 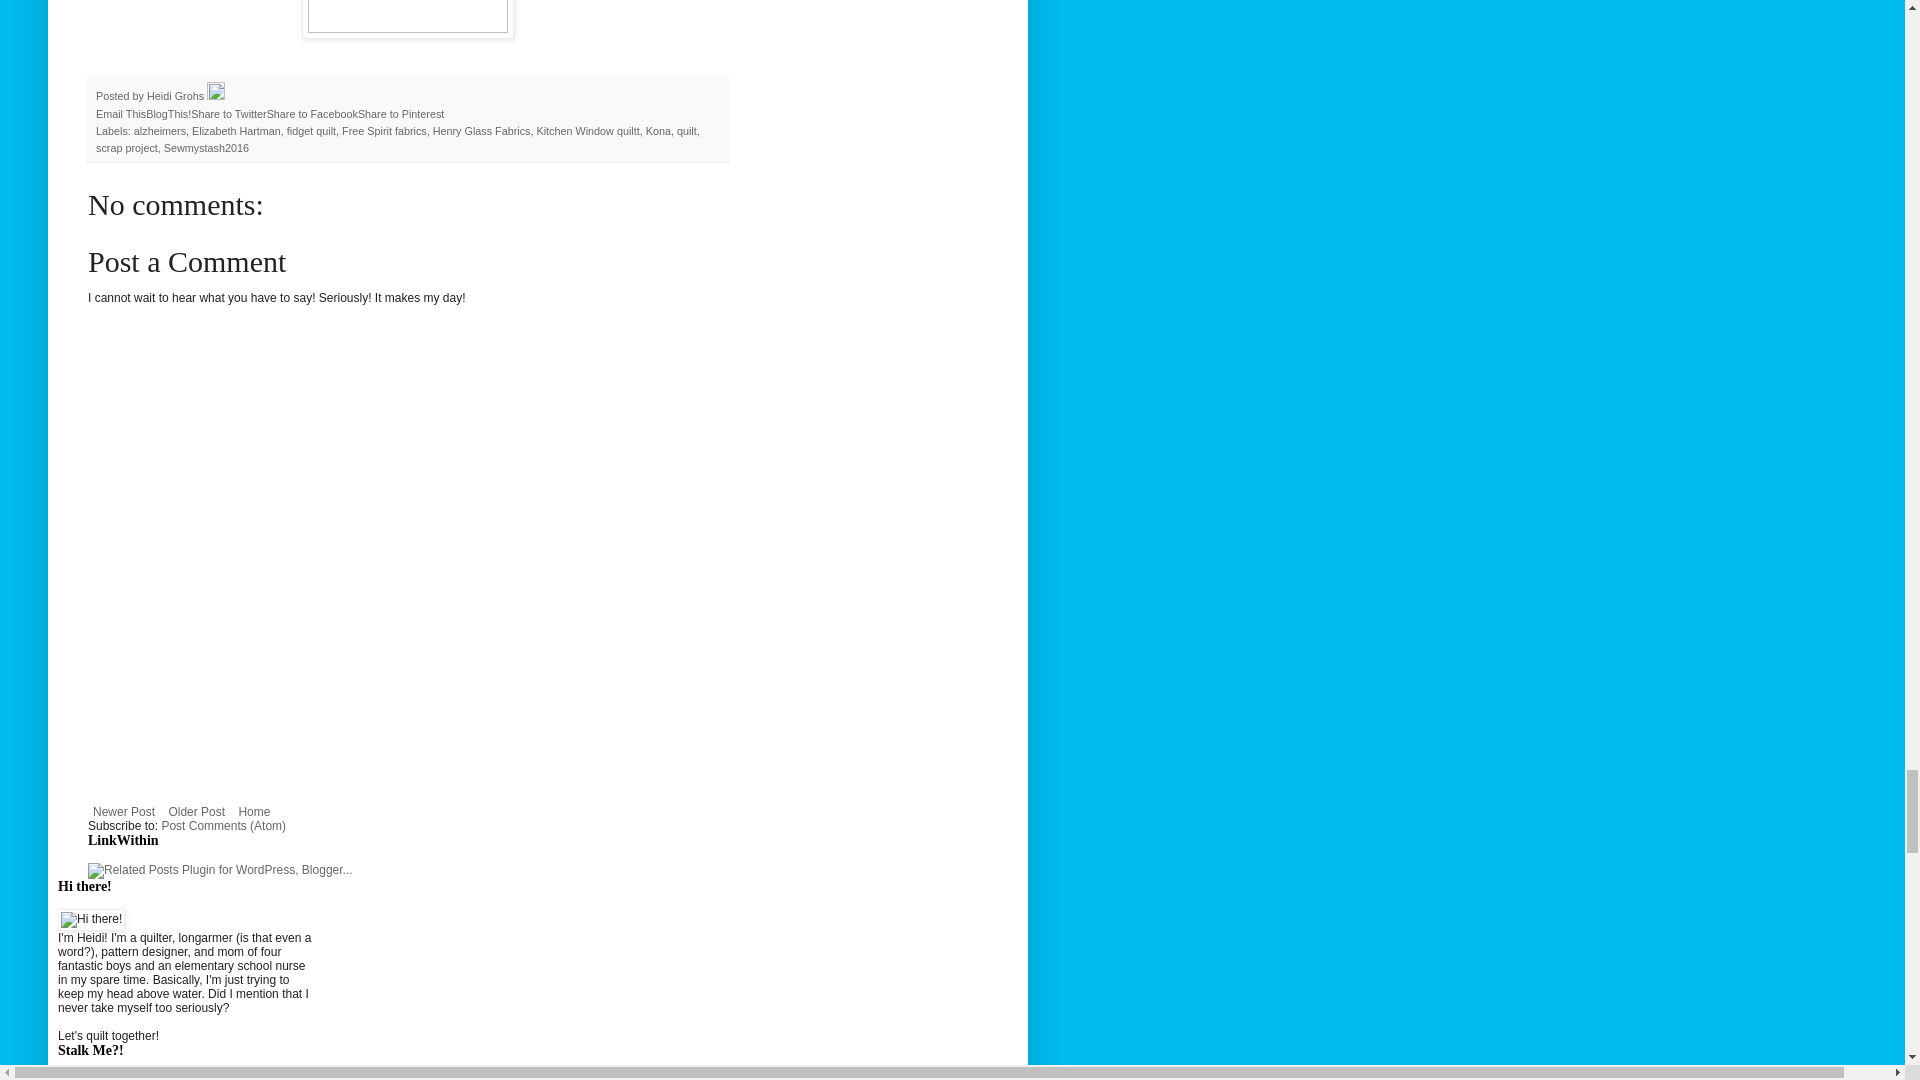 What do you see at coordinates (400, 114) in the screenshot?
I see `Share to Pinterest` at bounding box center [400, 114].